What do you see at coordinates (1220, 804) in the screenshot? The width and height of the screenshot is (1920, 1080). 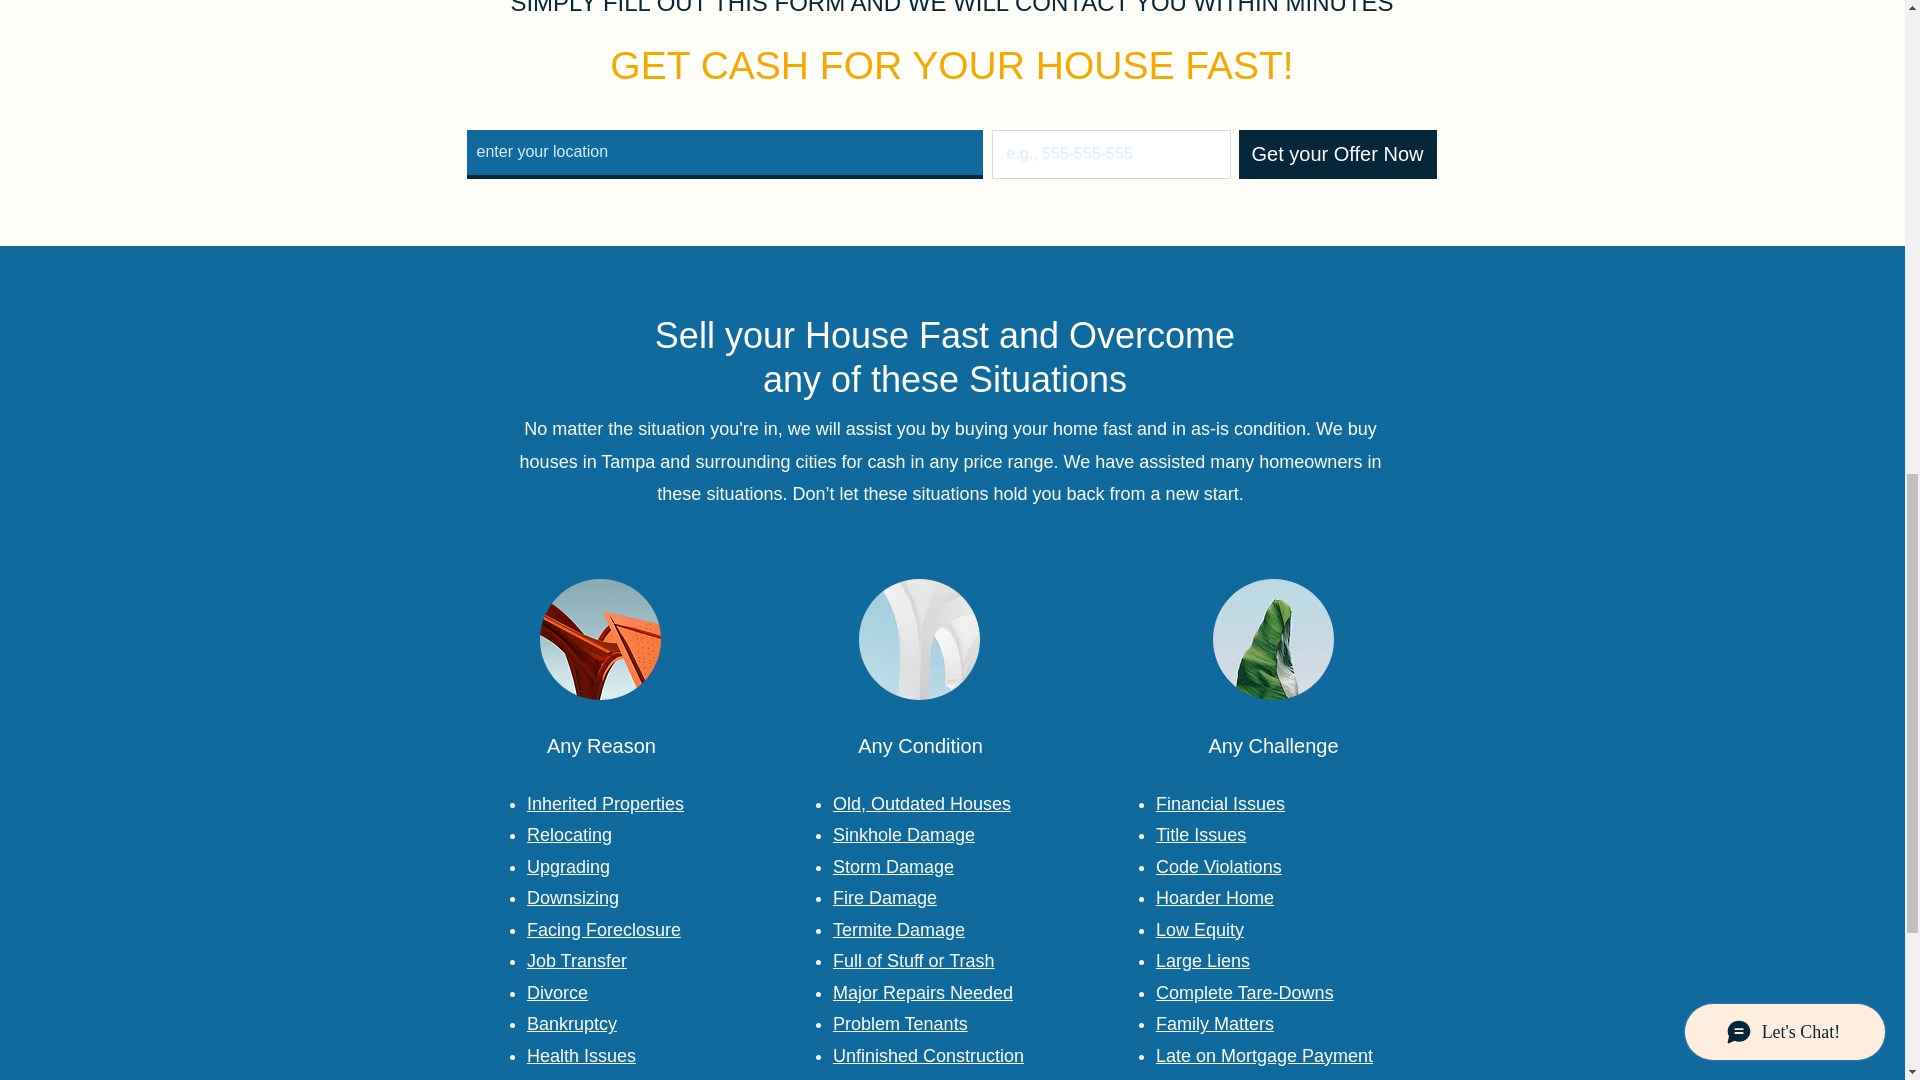 I see `Financial Issues` at bounding box center [1220, 804].